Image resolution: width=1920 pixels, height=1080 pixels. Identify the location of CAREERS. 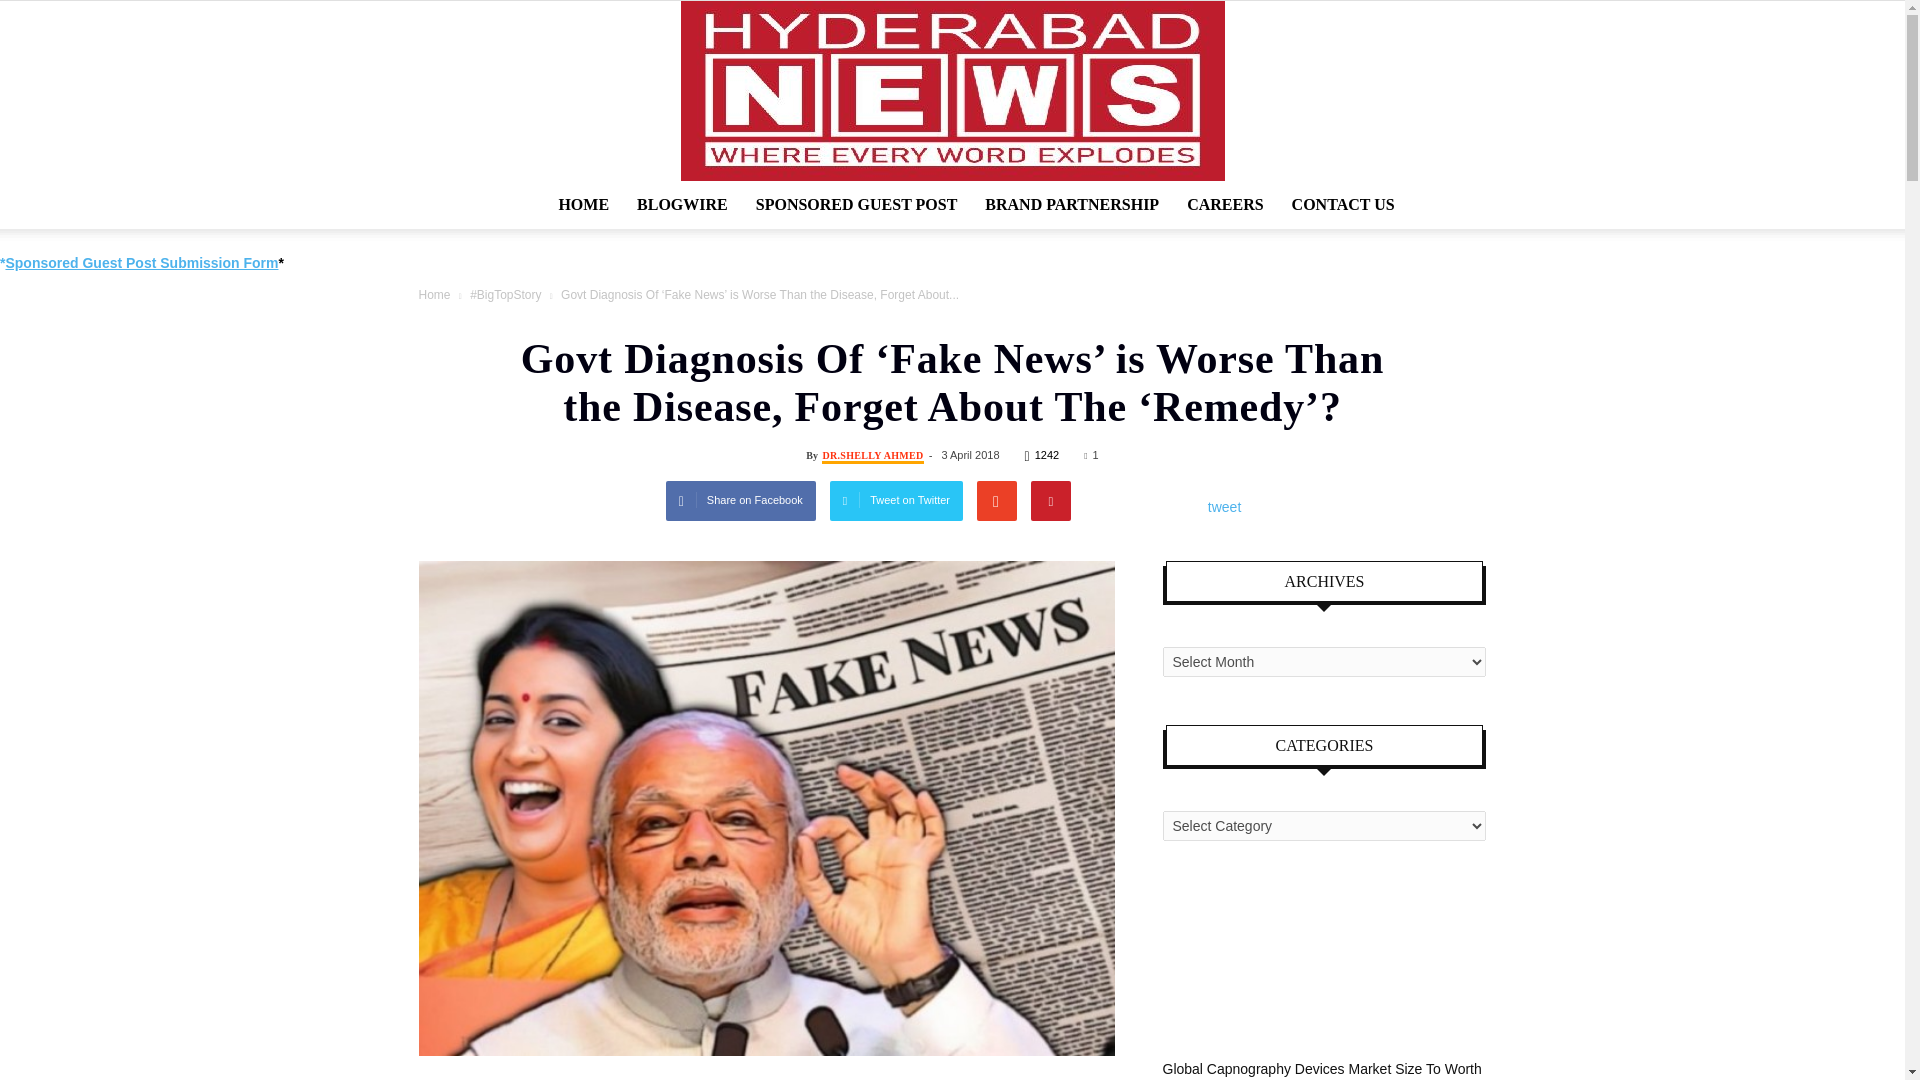
(1224, 204).